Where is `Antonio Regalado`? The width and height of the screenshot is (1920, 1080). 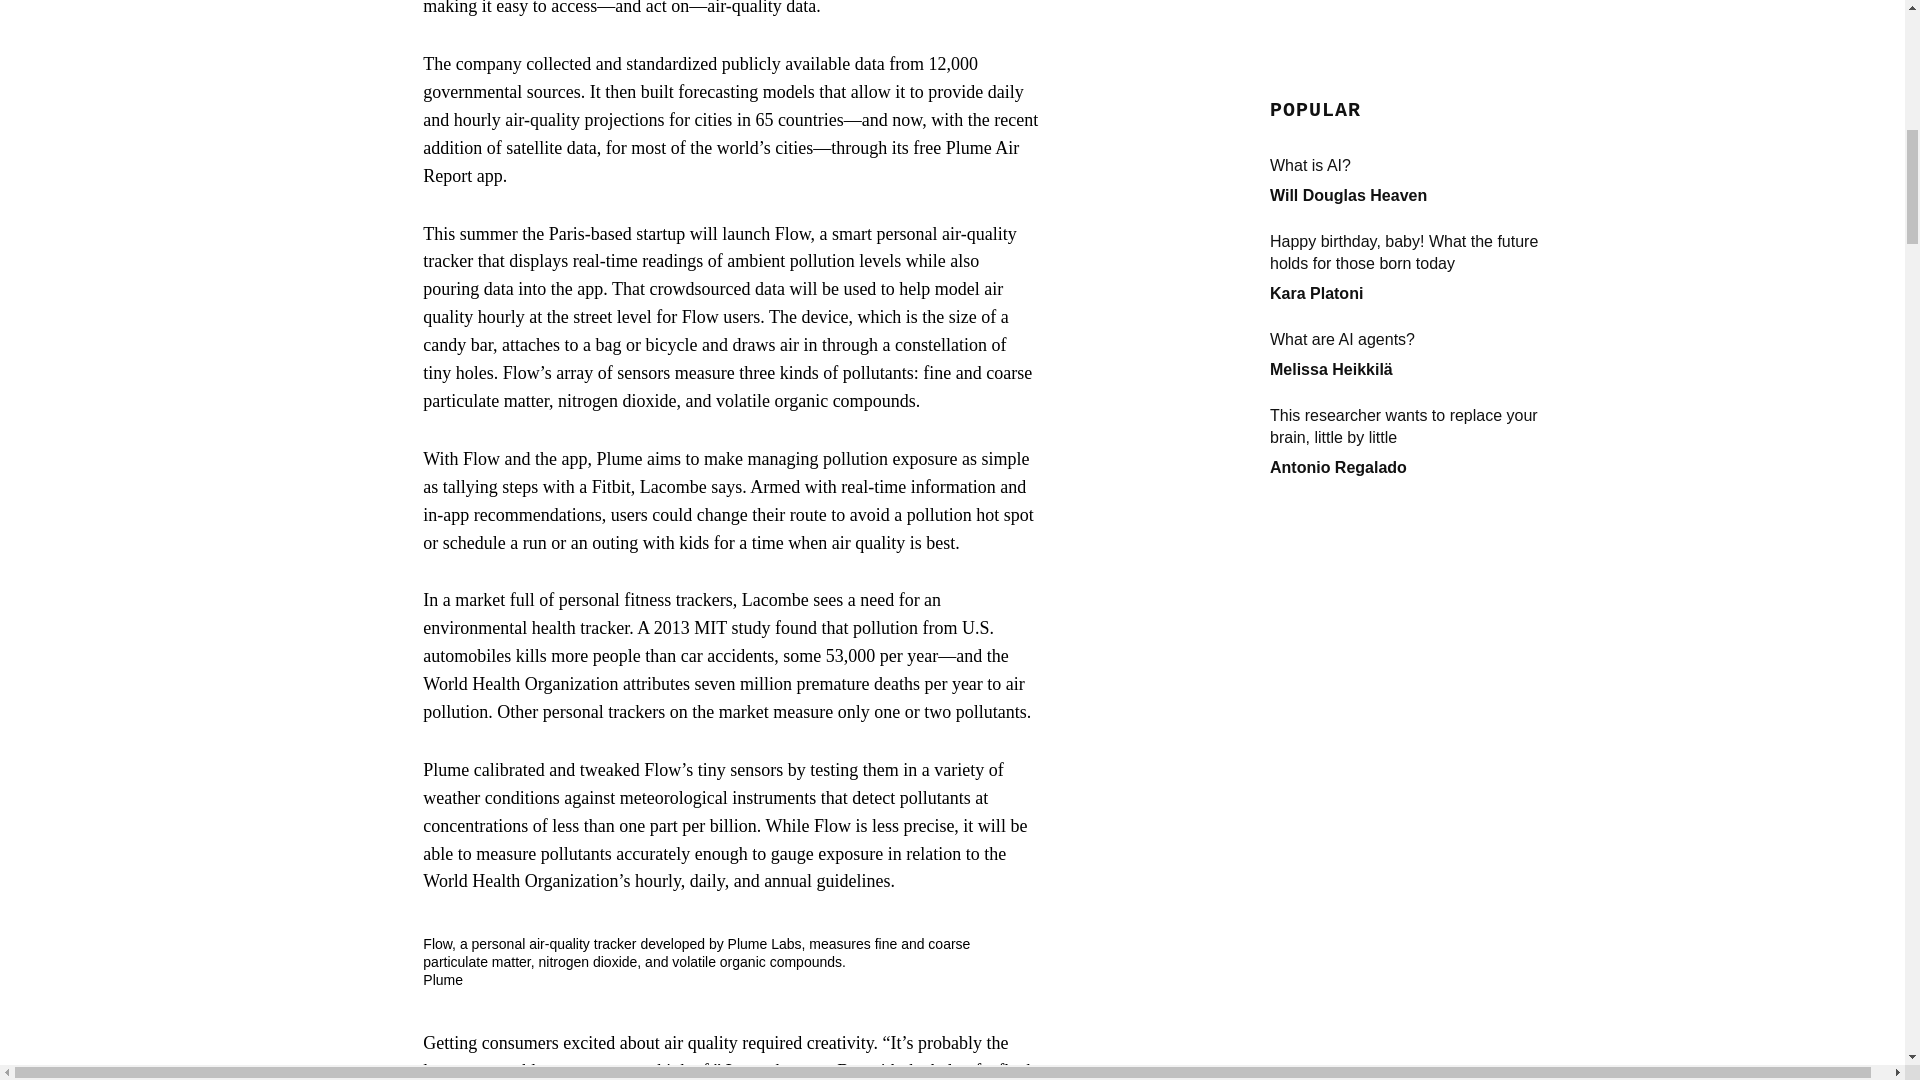
Antonio Regalado is located at coordinates (1338, 343).